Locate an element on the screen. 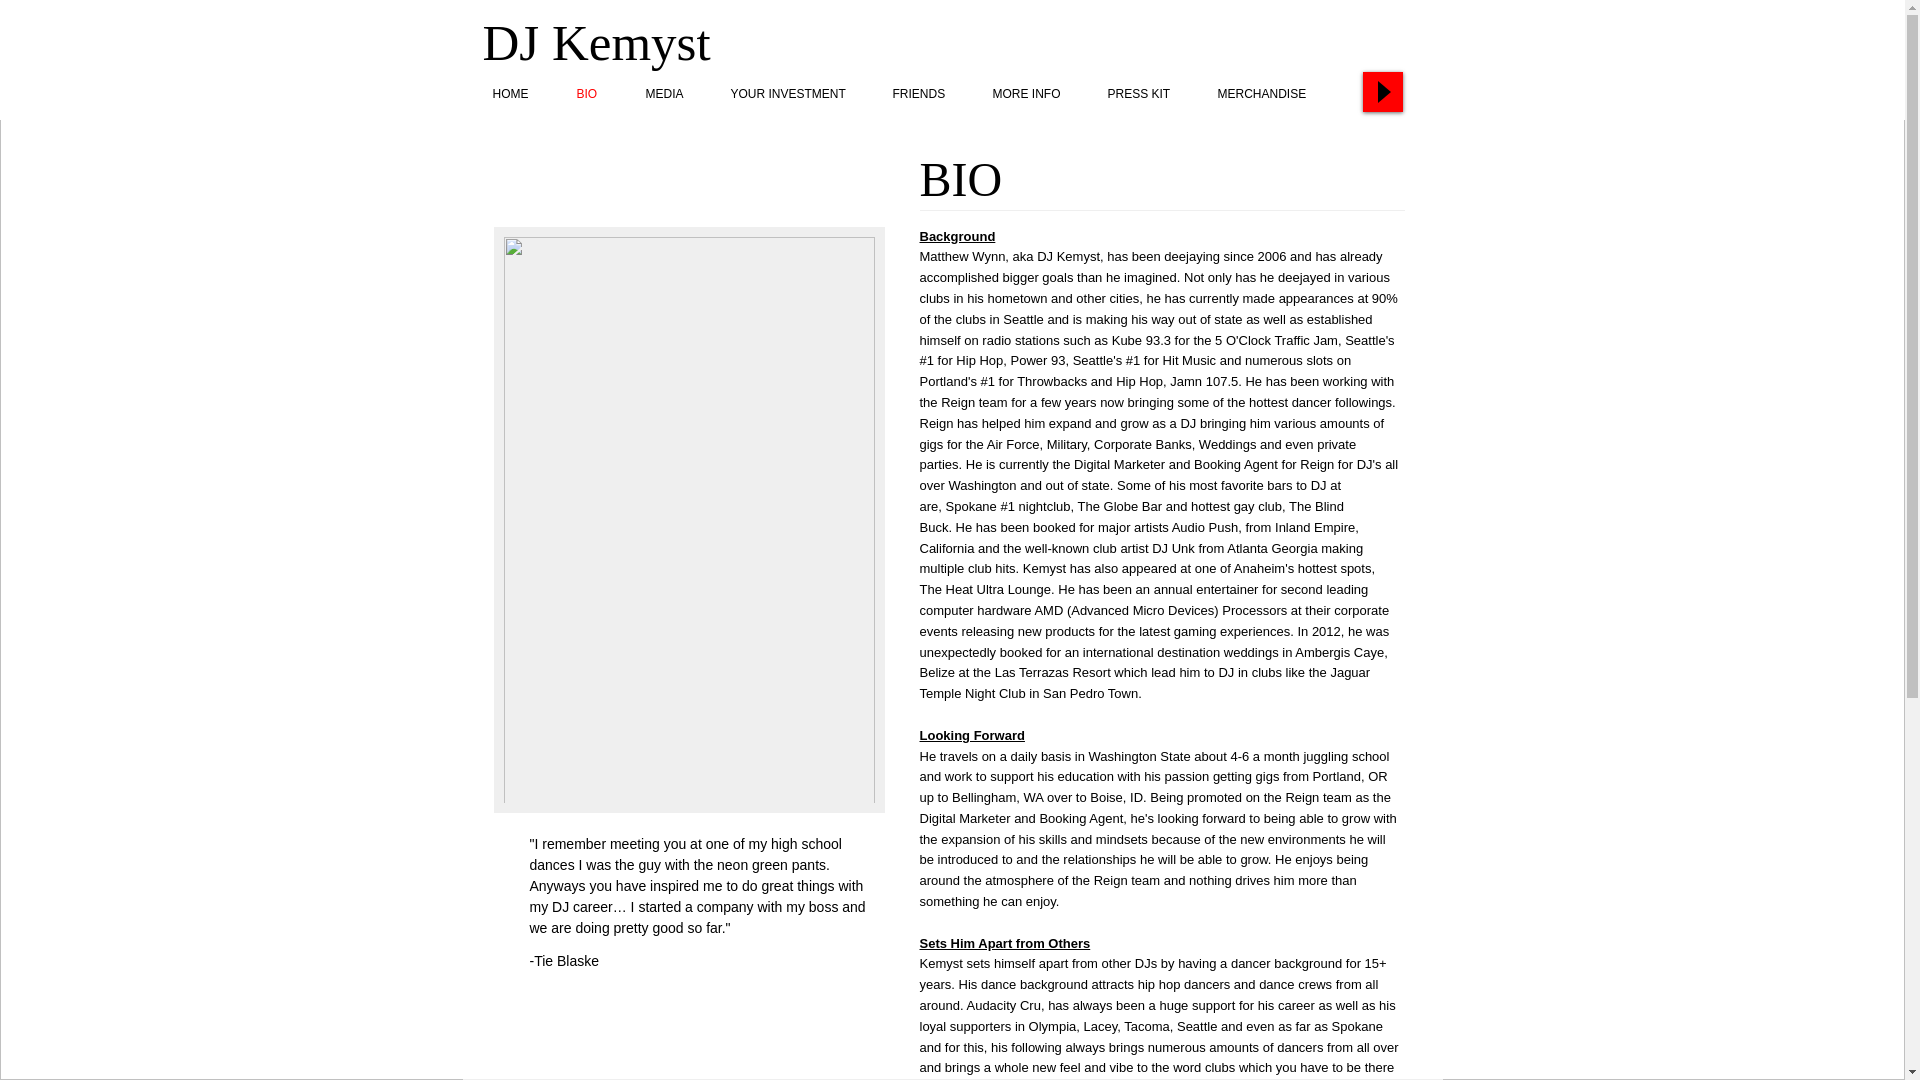 The width and height of the screenshot is (1920, 1080). YOUR INVESTMENT is located at coordinates (800, 94).